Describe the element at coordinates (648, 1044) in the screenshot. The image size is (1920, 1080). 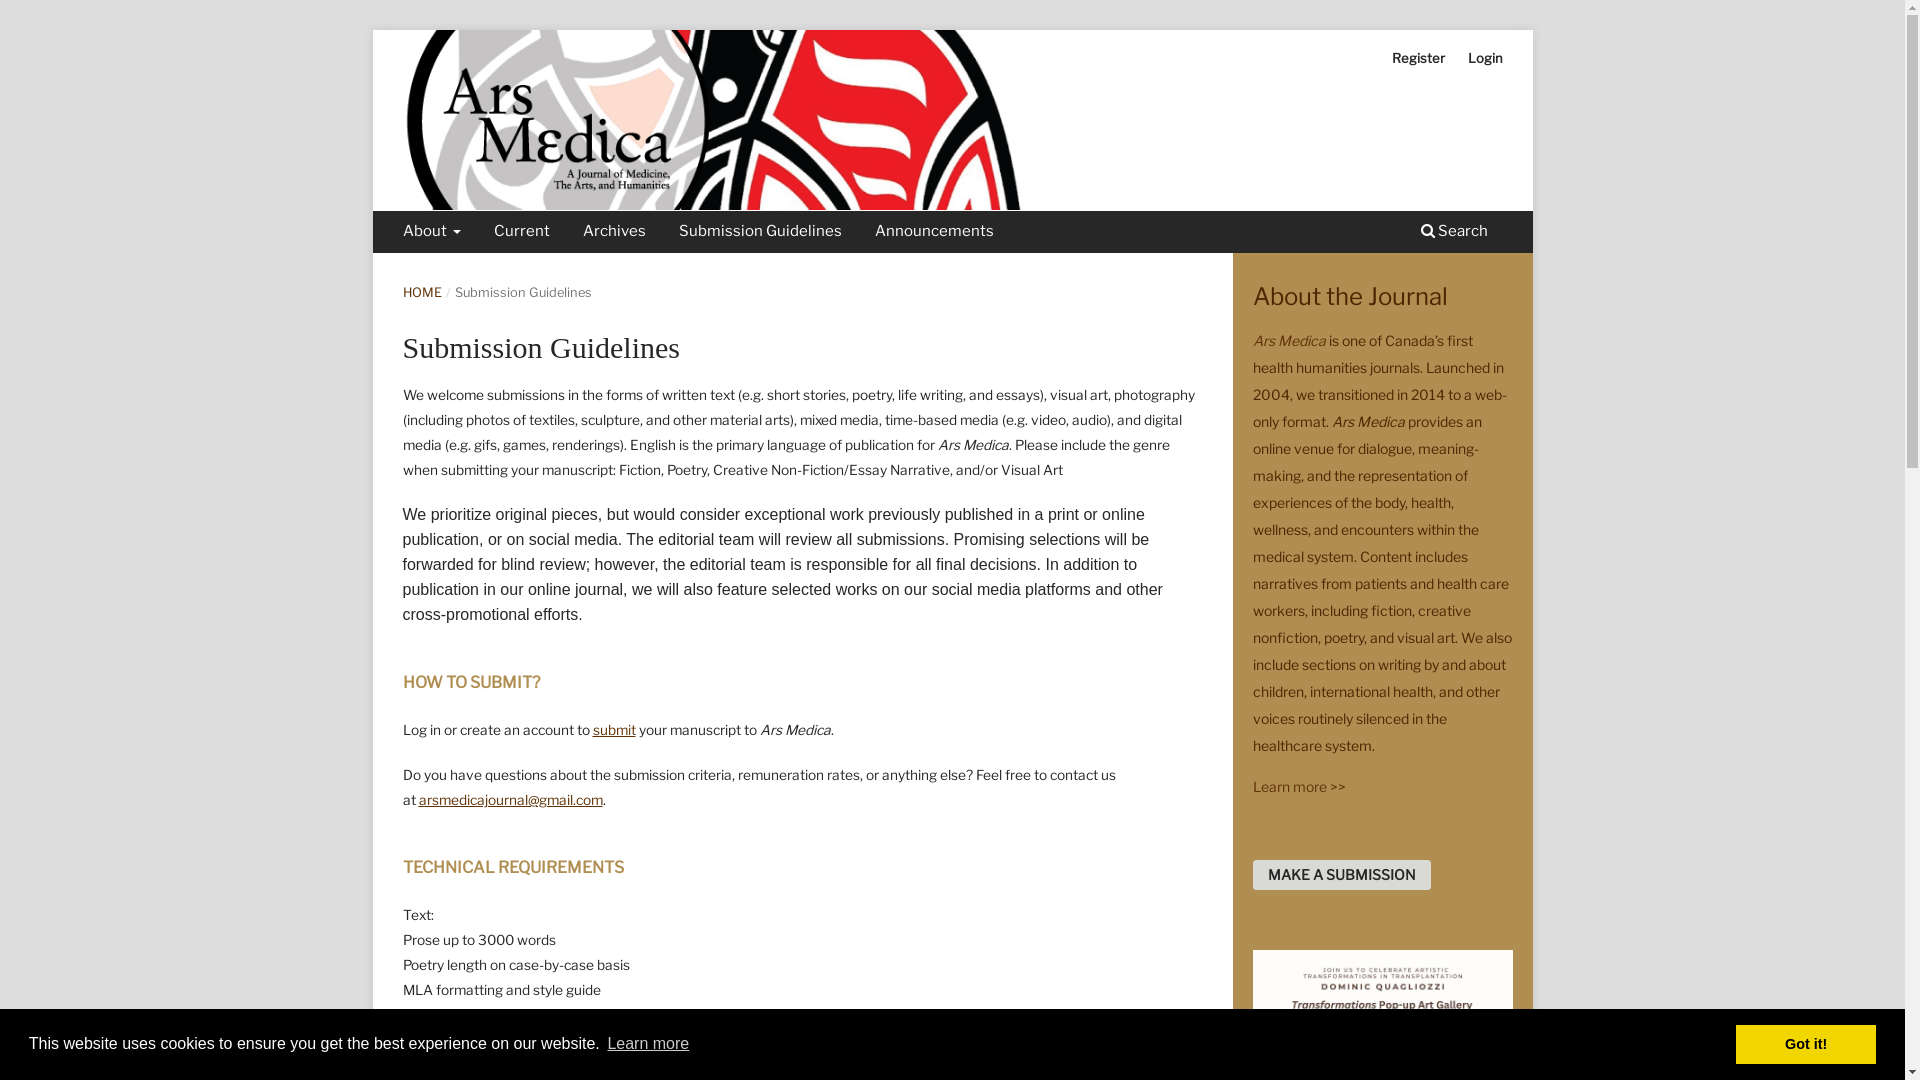
I see `Learn more` at that location.